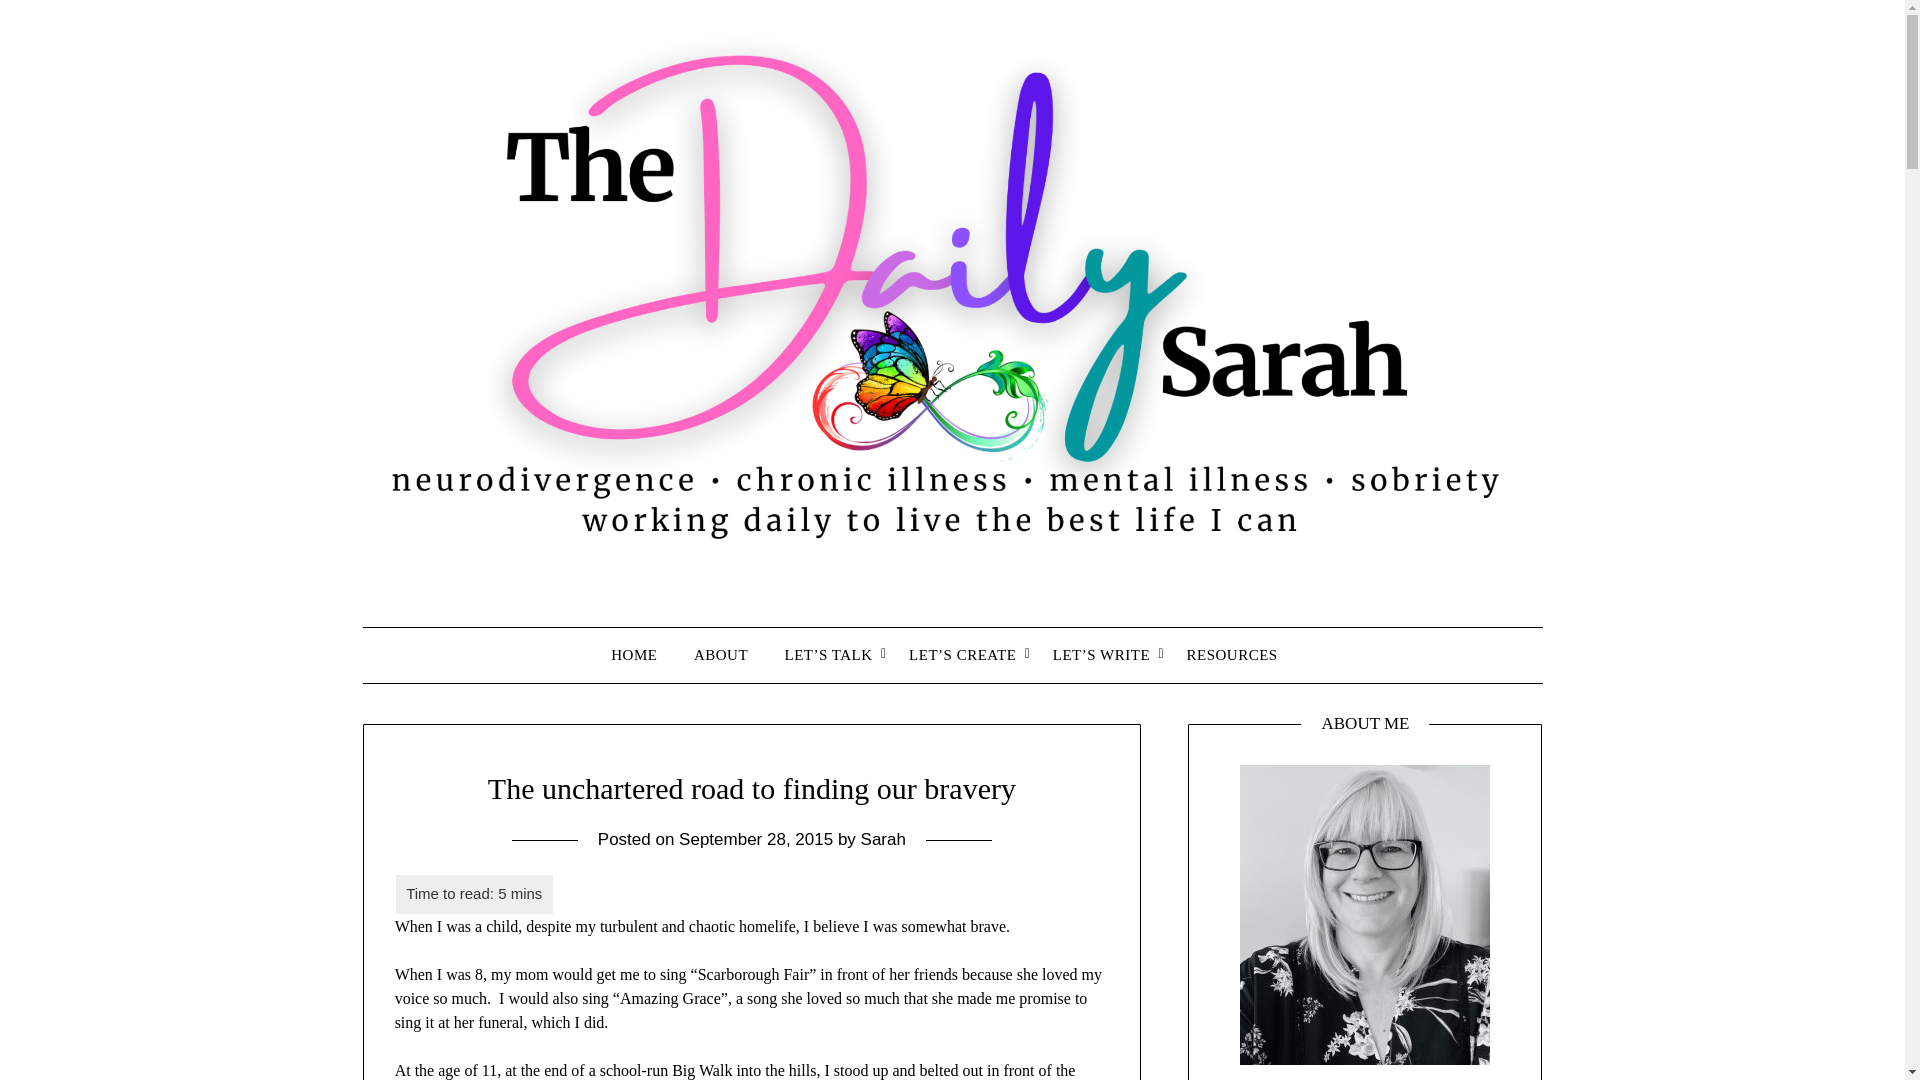  What do you see at coordinates (756, 839) in the screenshot?
I see `September 28, 2015` at bounding box center [756, 839].